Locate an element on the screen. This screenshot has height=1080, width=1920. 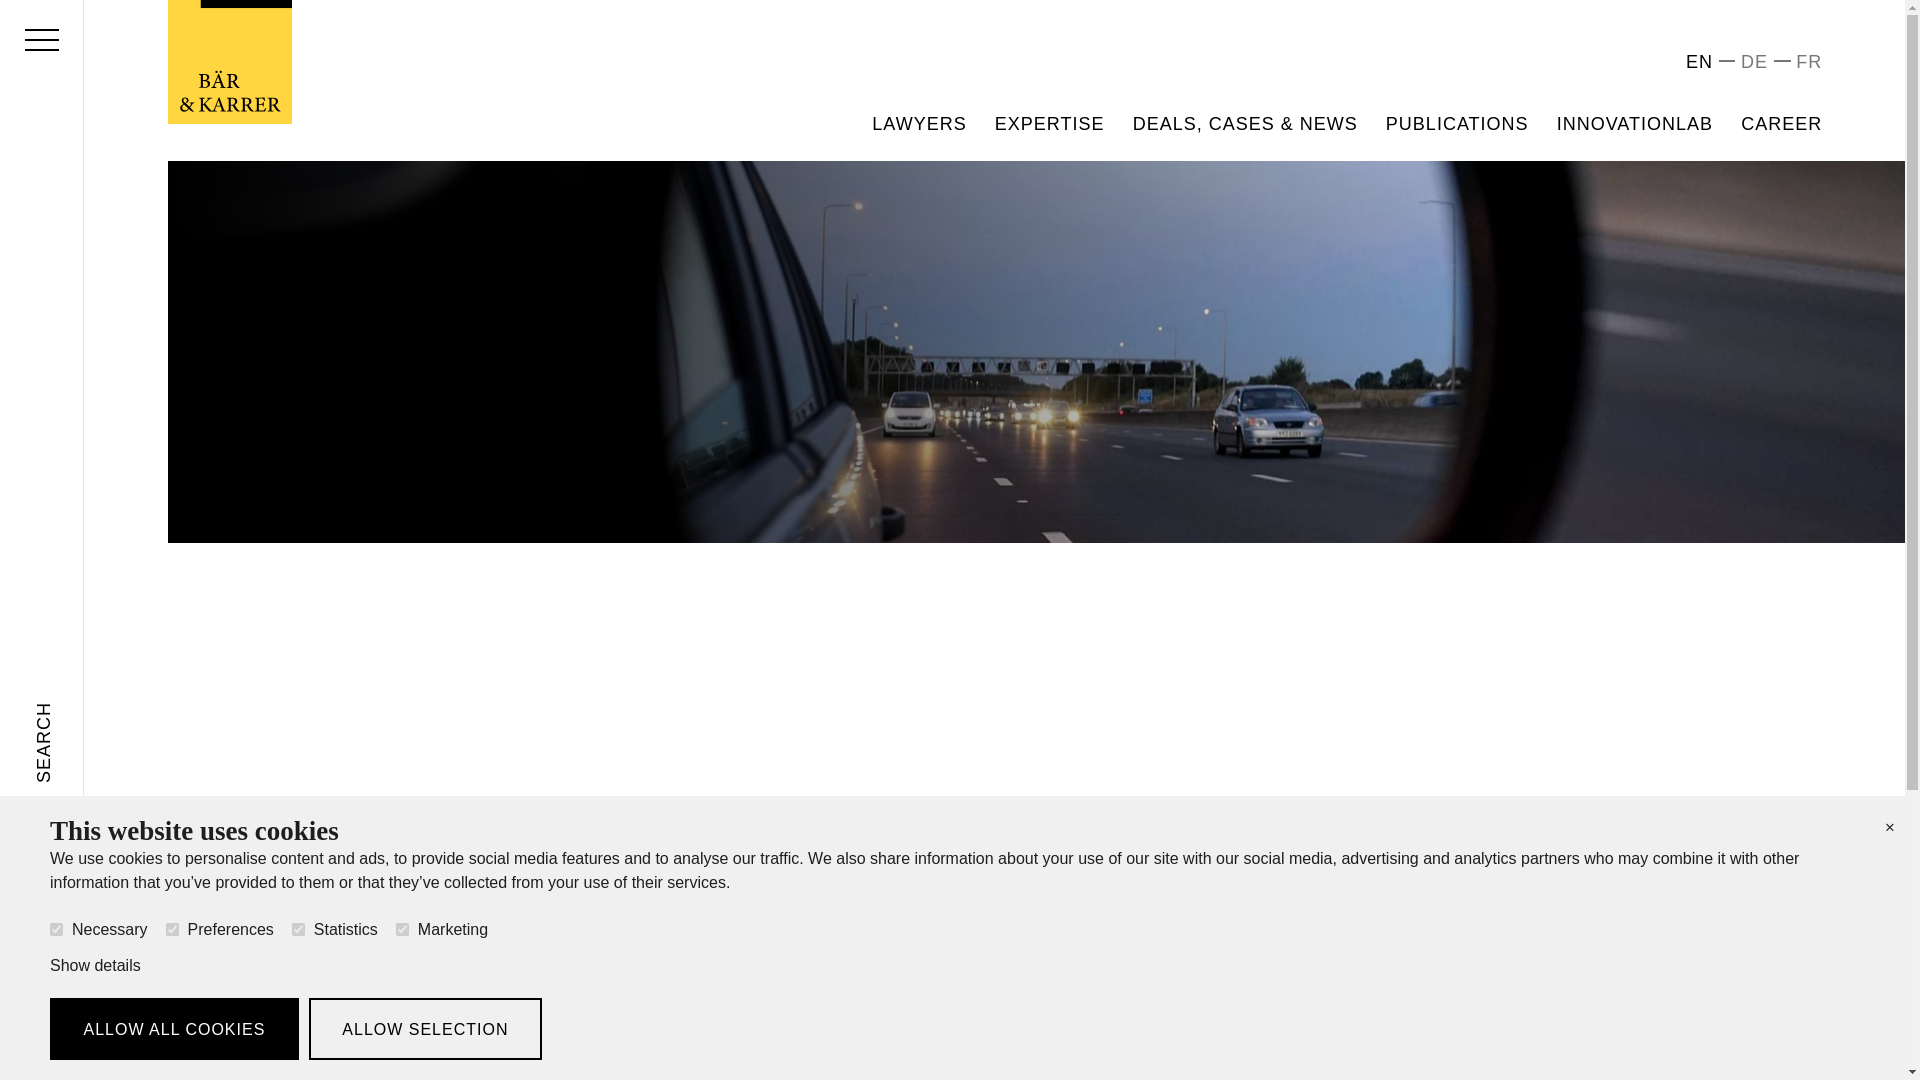
on is located at coordinates (56, 930).